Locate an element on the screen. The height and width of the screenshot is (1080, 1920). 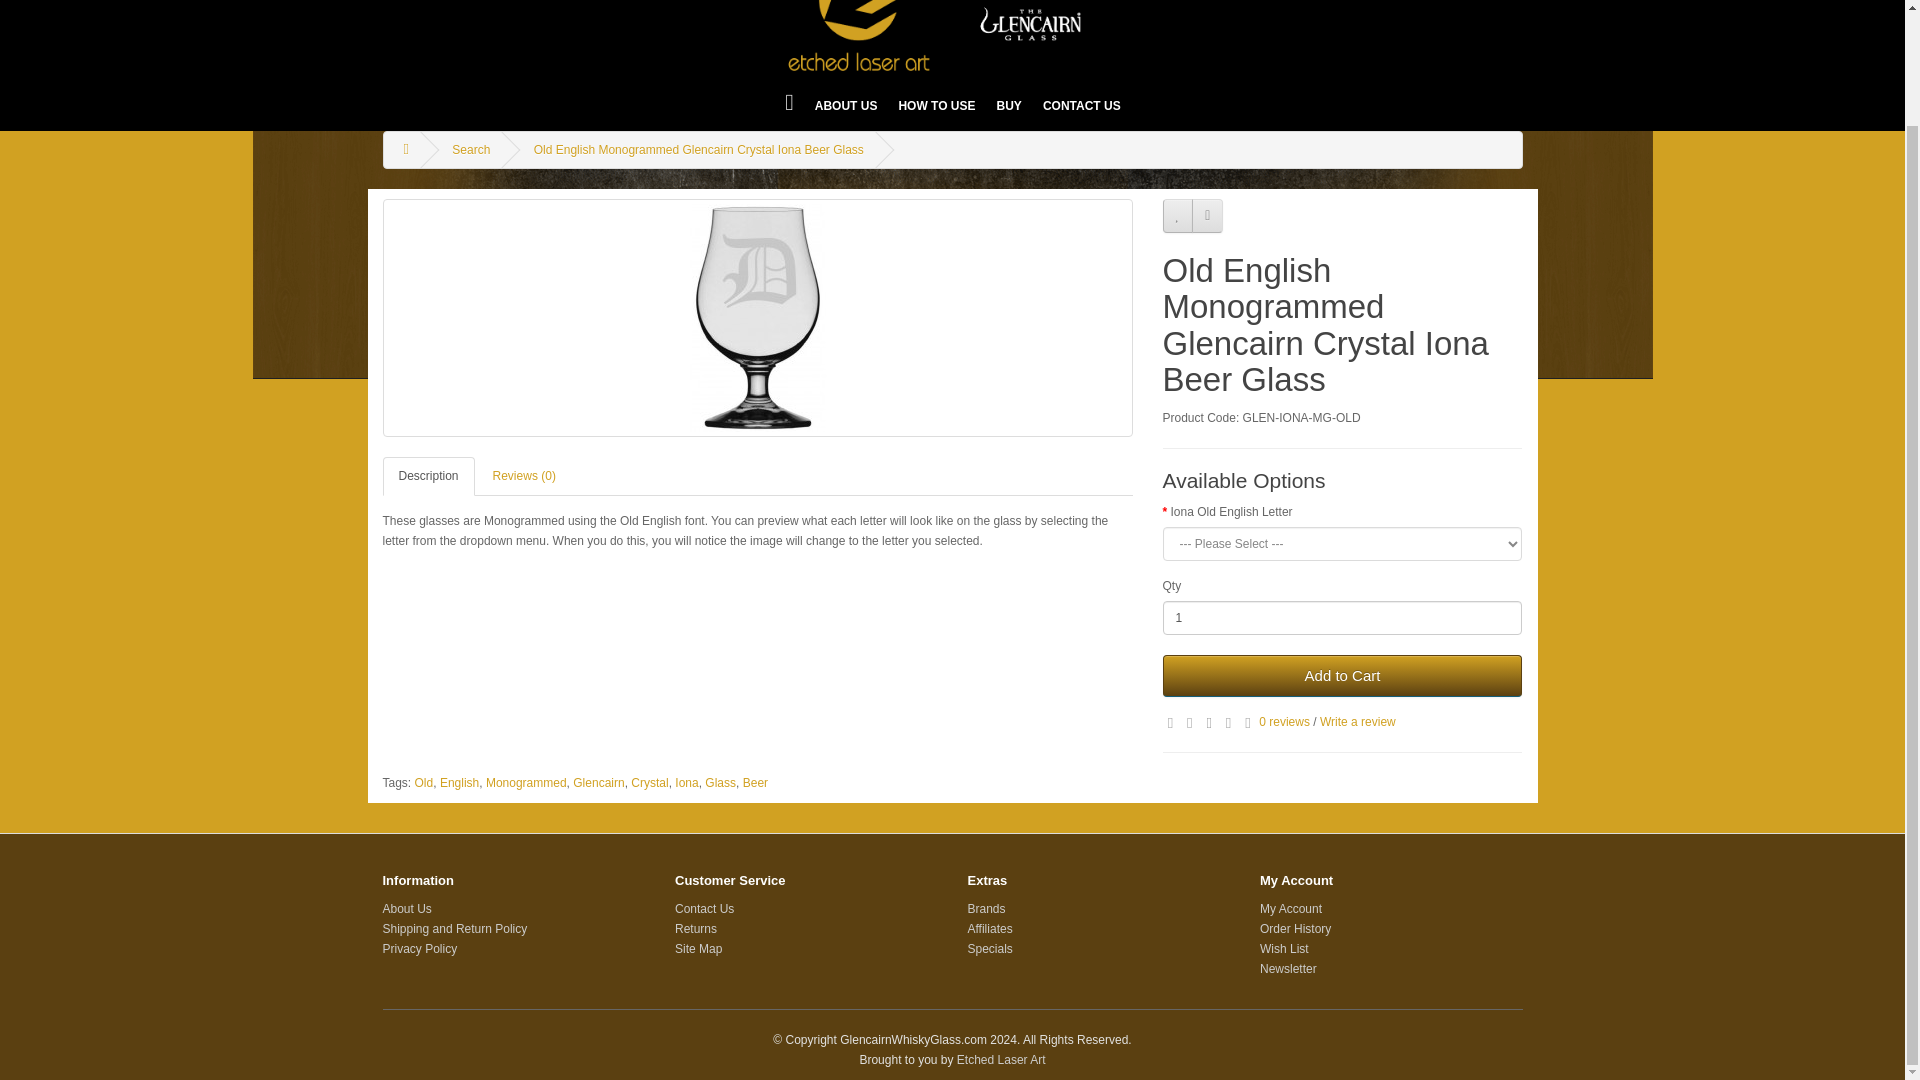
Glencairn is located at coordinates (598, 782).